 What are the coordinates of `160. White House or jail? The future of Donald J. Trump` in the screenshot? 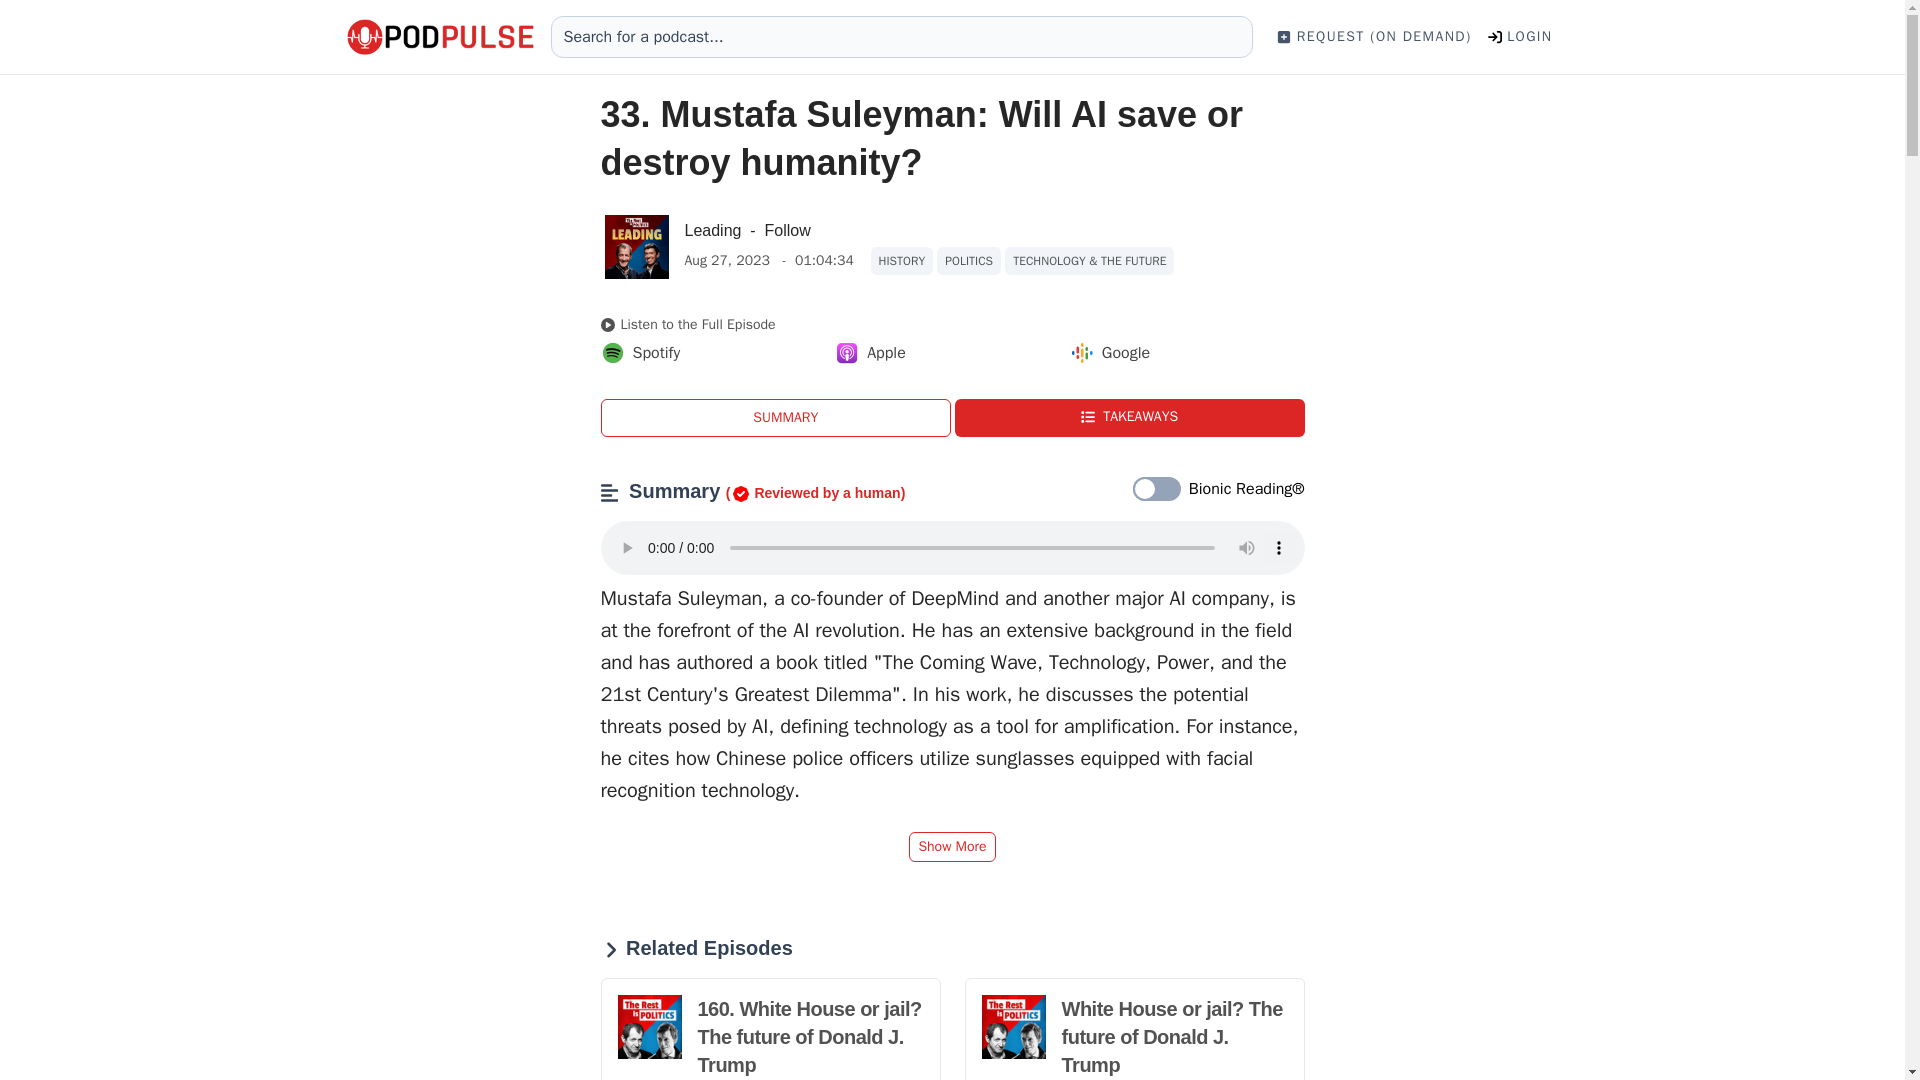 It's located at (770, 1029).